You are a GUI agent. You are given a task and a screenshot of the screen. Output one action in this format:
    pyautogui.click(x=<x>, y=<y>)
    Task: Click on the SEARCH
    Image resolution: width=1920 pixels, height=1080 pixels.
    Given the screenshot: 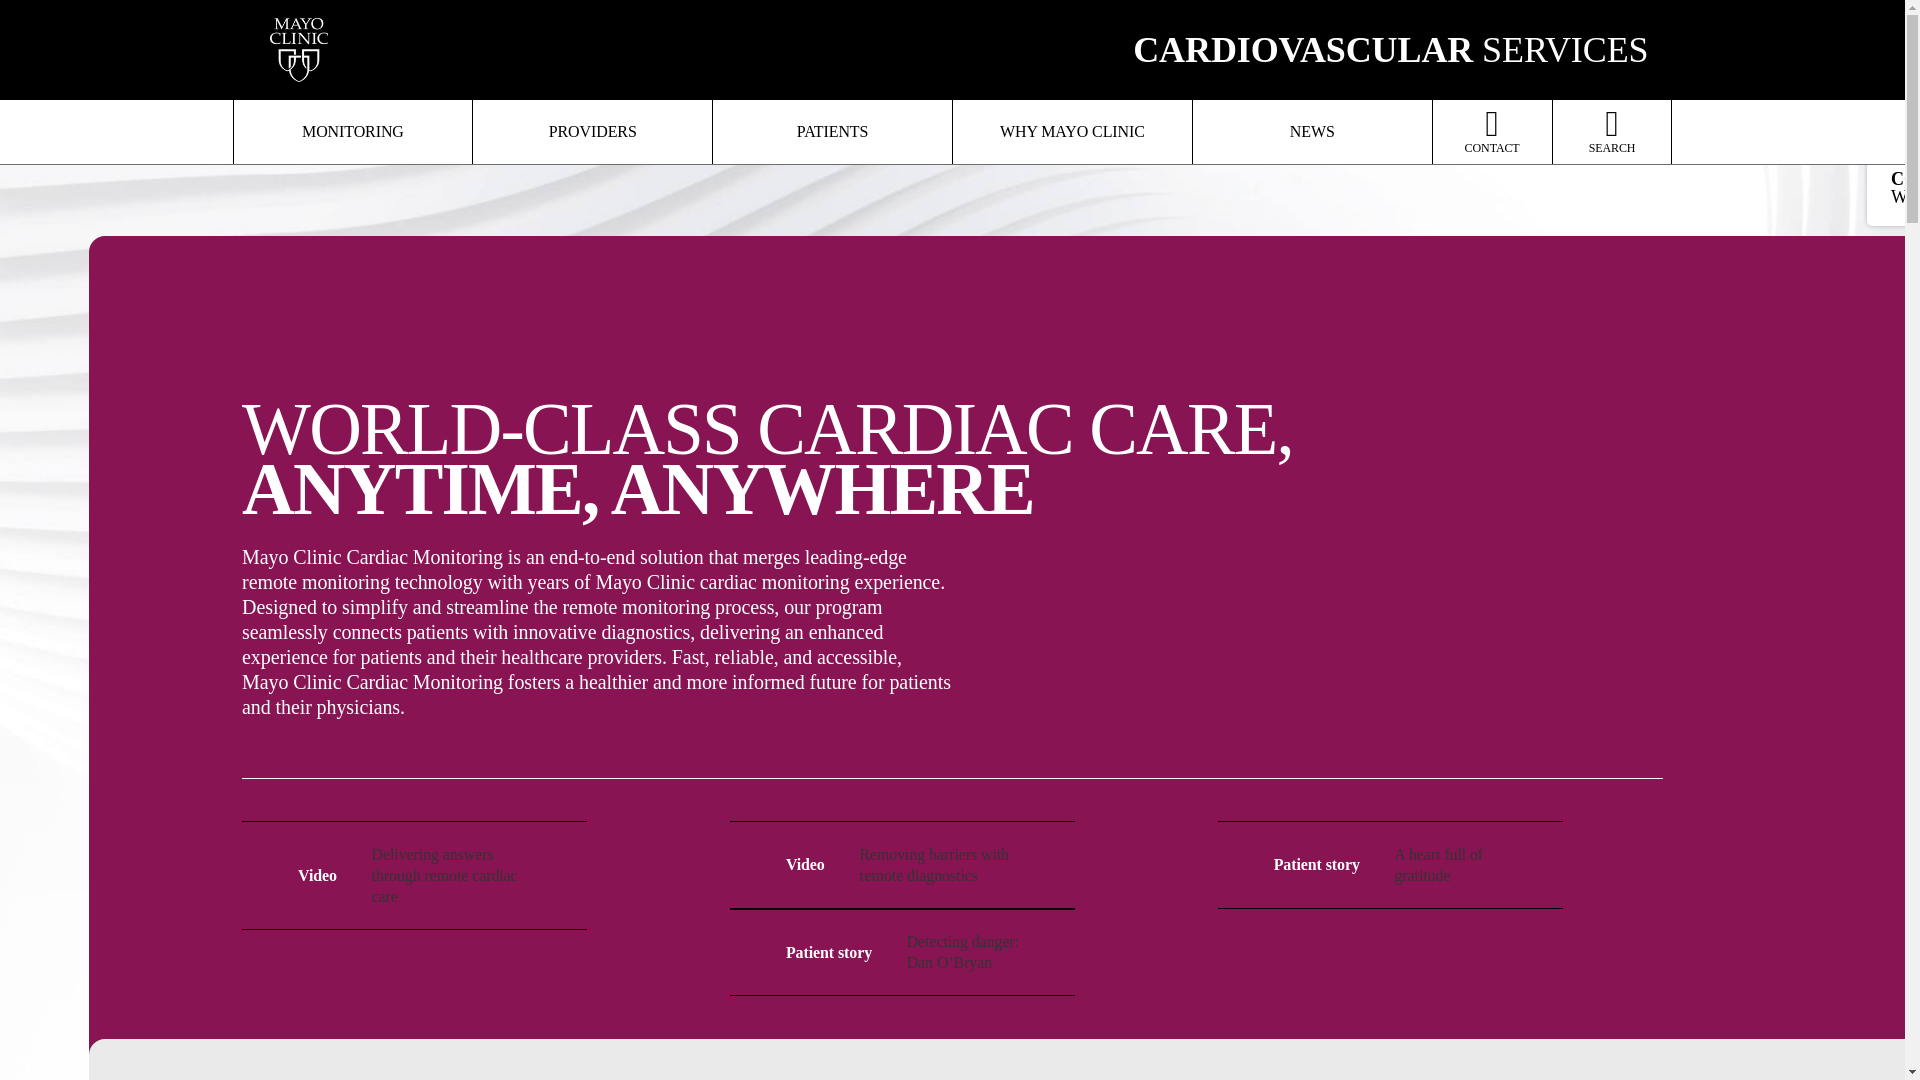 What is the action you would take?
    pyautogui.click(x=1612, y=132)
    